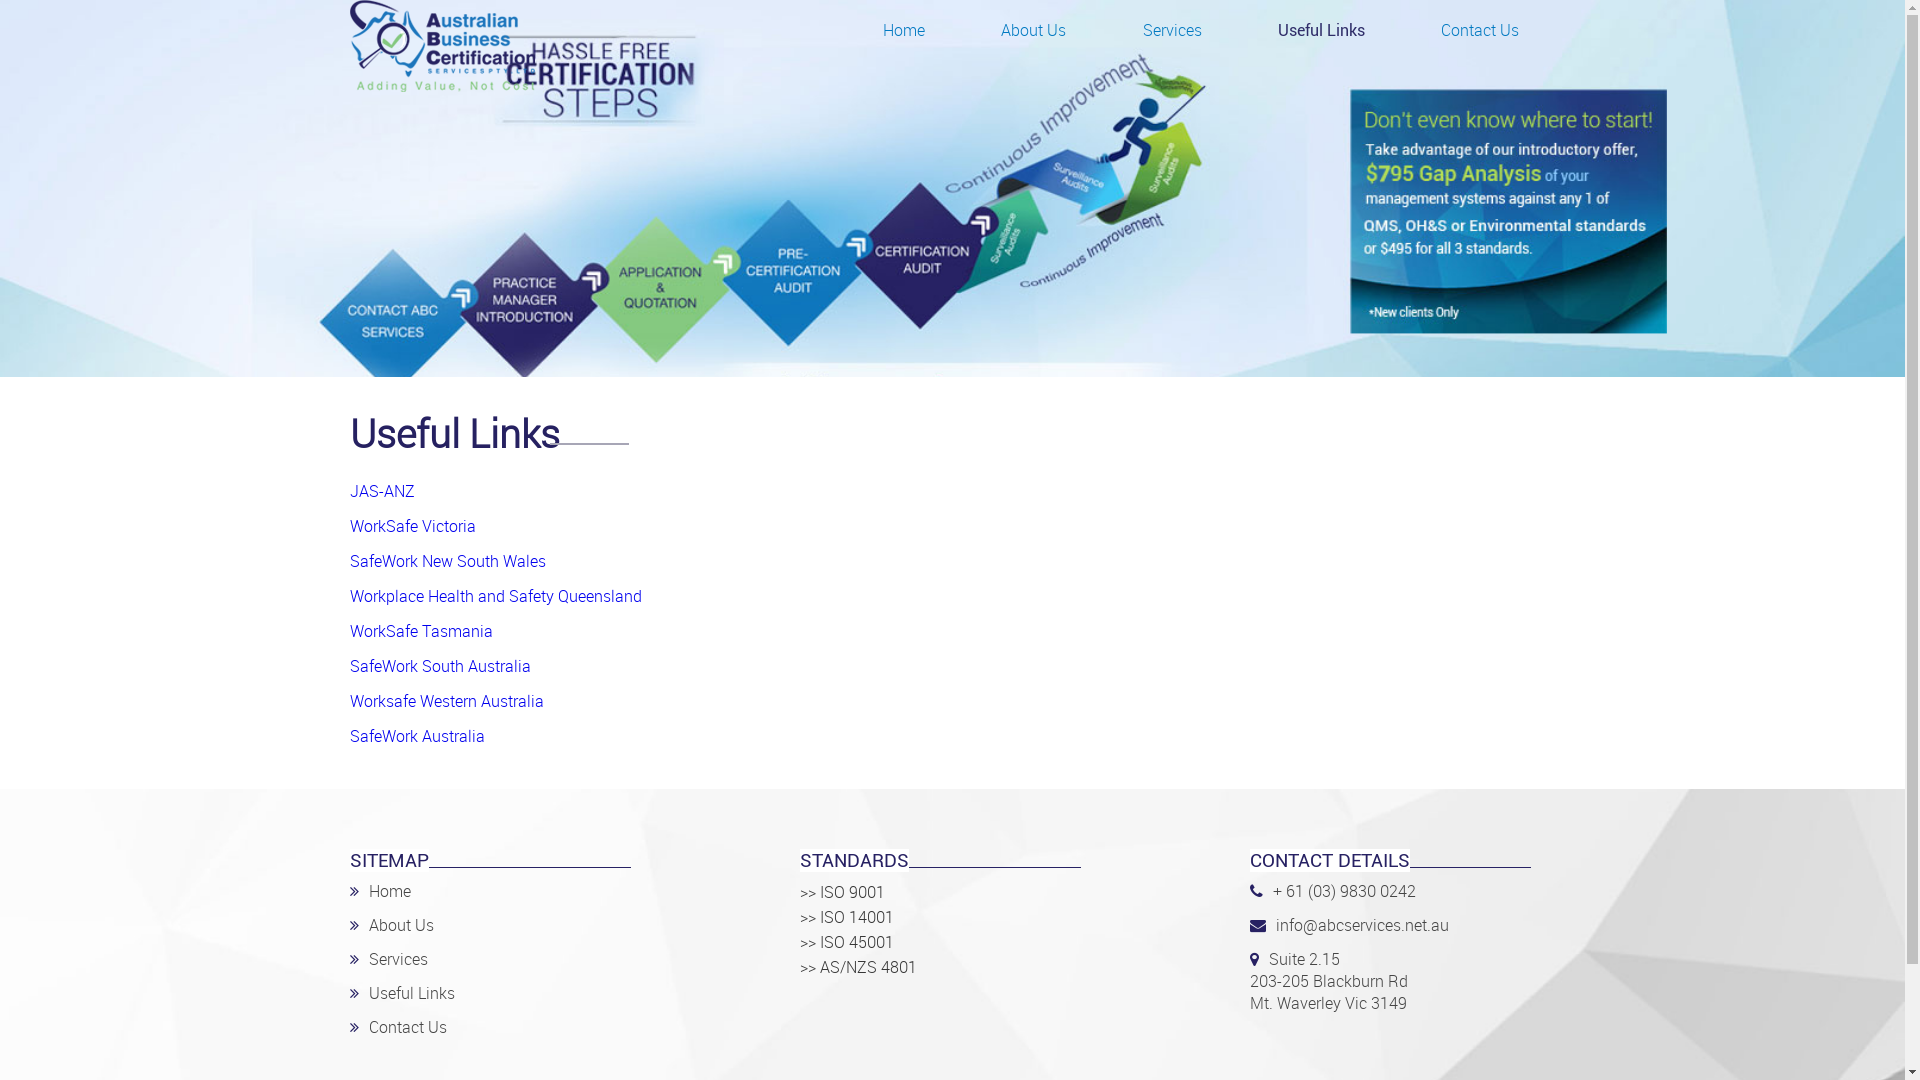 This screenshot has height=1080, width=1920. What do you see at coordinates (389, 891) in the screenshot?
I see `Home` at bounding box center [389, 891].